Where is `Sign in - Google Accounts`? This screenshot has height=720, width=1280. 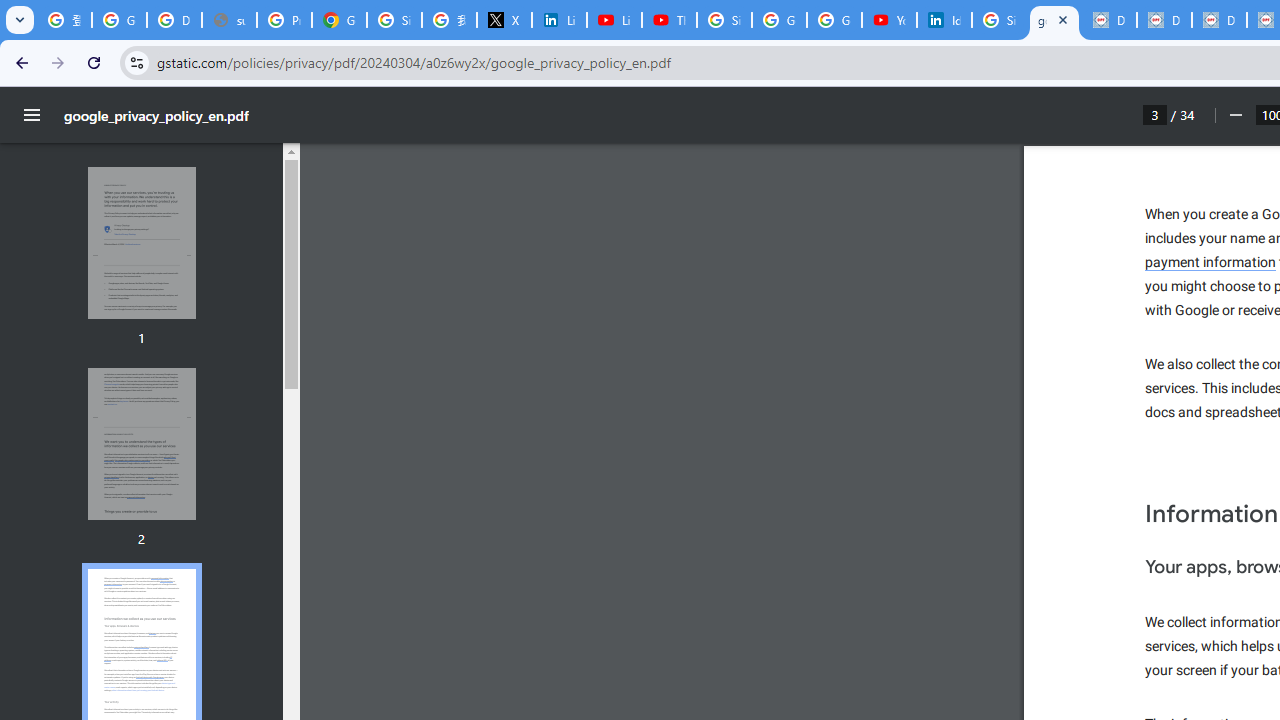 Sign in - Google Accounts is located at coordinates (724, 20).